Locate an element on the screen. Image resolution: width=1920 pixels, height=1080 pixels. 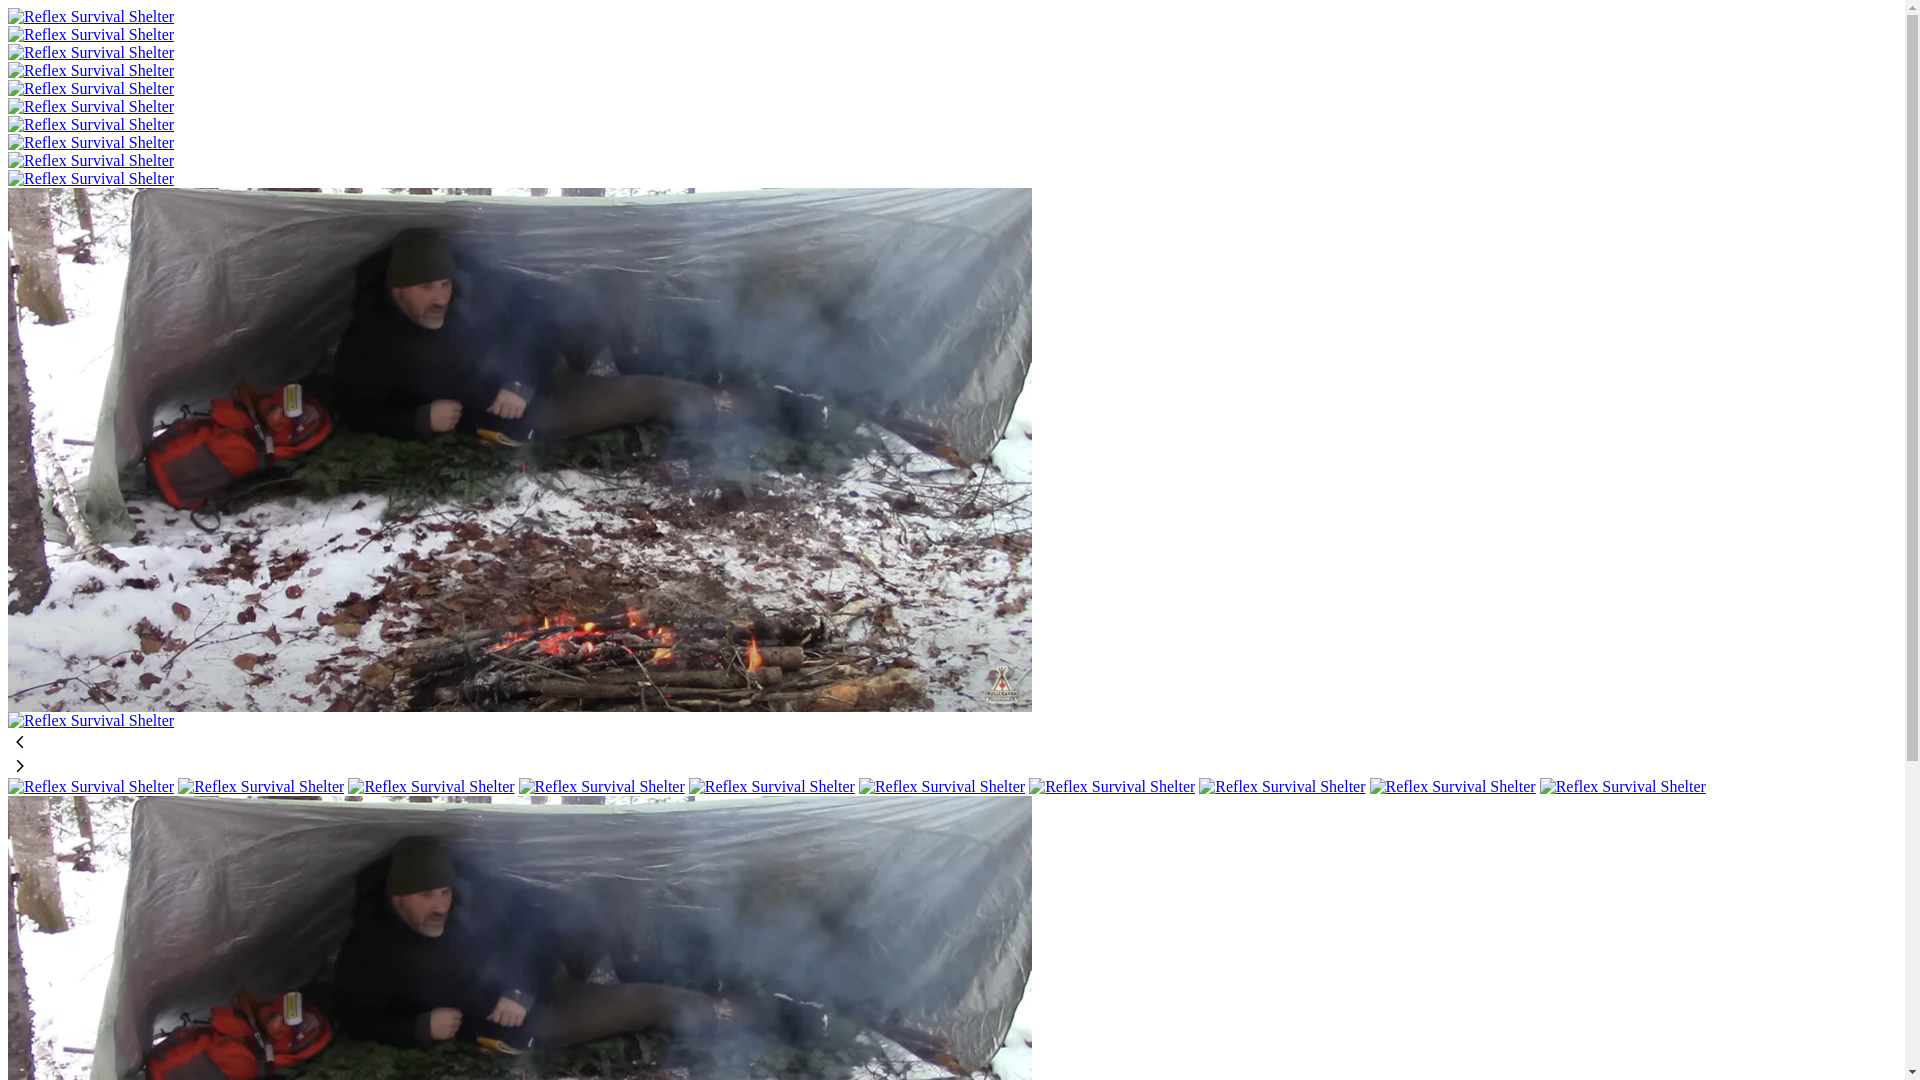
Reflex Survival Shelter is located at coordinates (91, 88).